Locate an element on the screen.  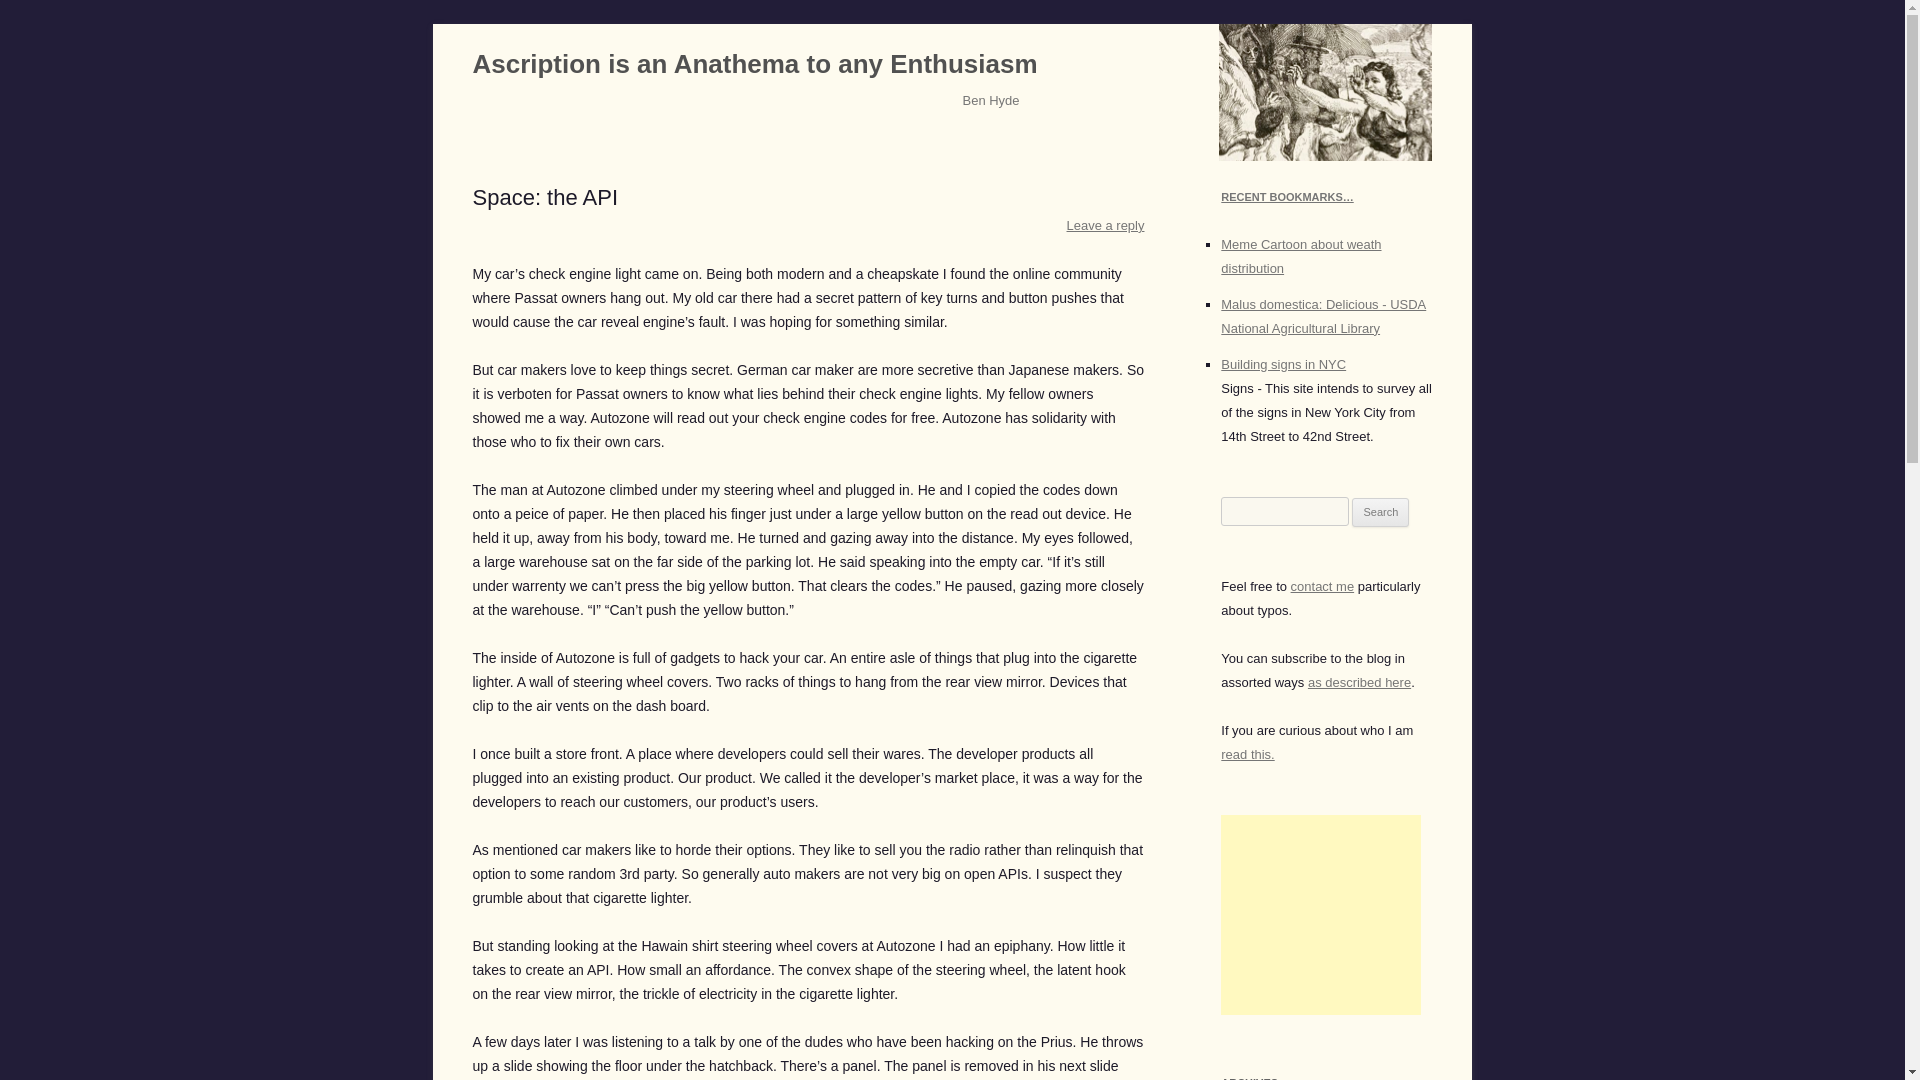
as described here is located at coordinates (1359, 682).